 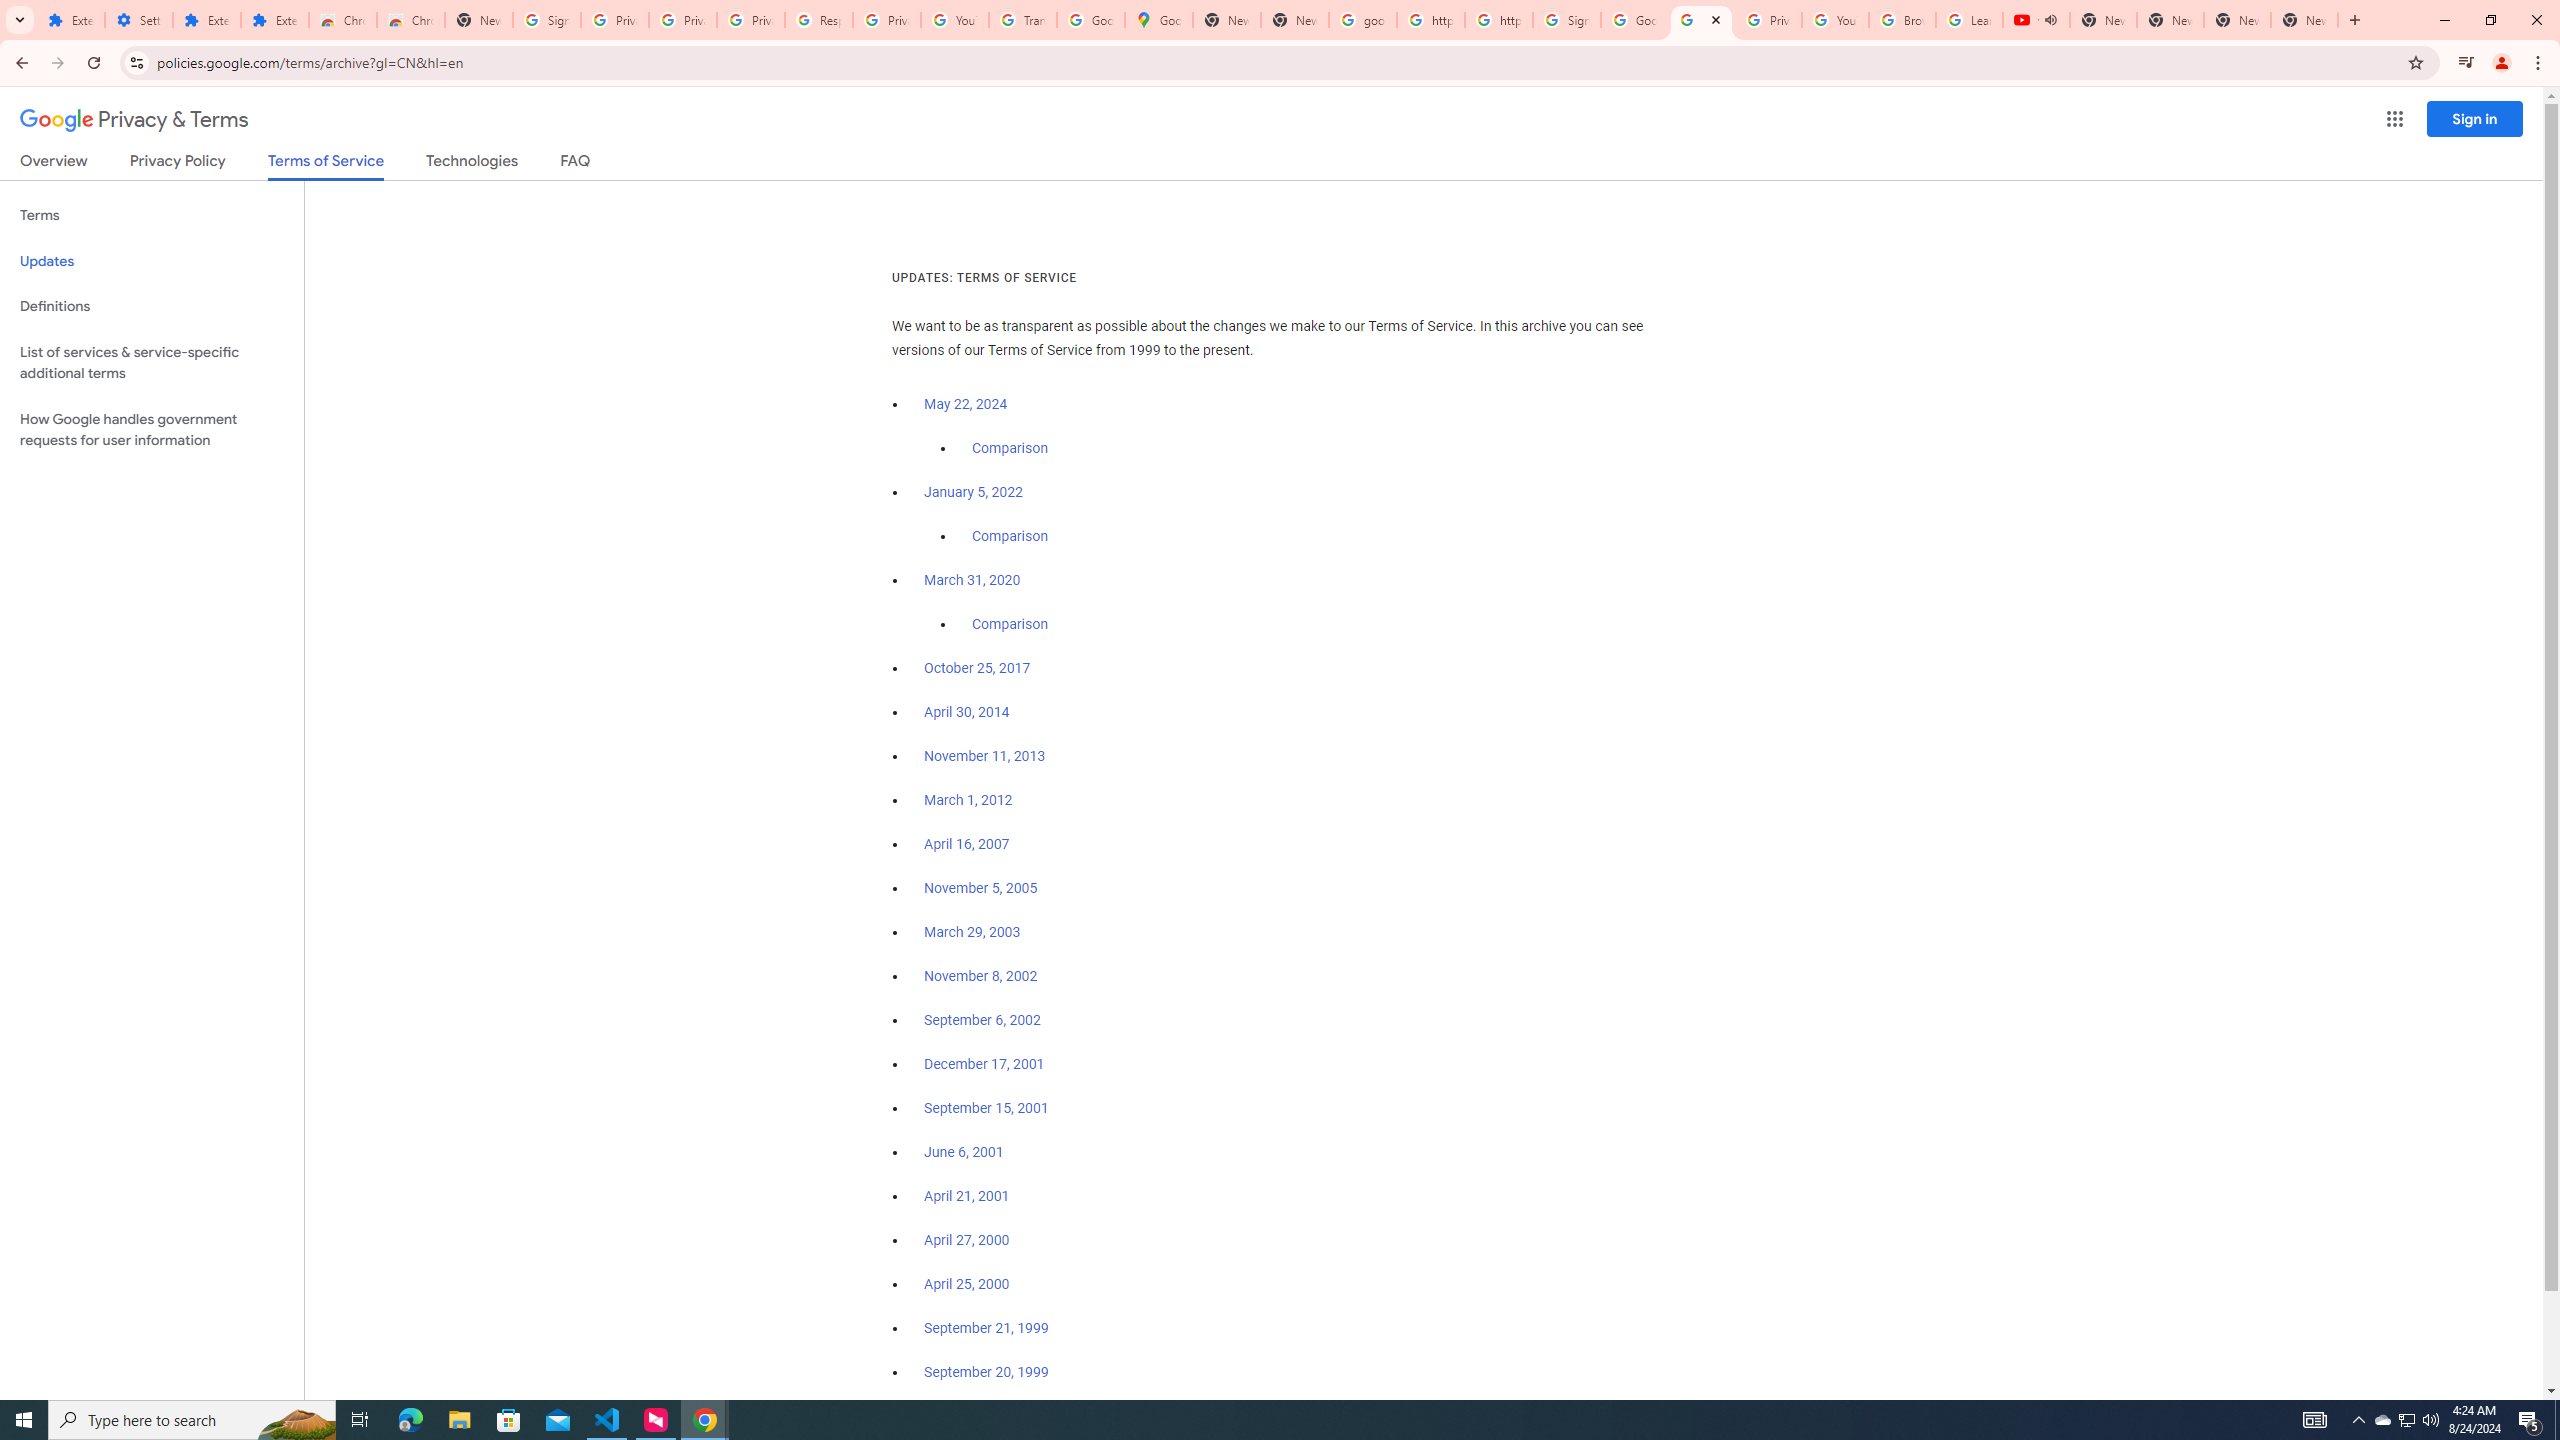 I want to click on YouTube, so click(x=954, y=20).